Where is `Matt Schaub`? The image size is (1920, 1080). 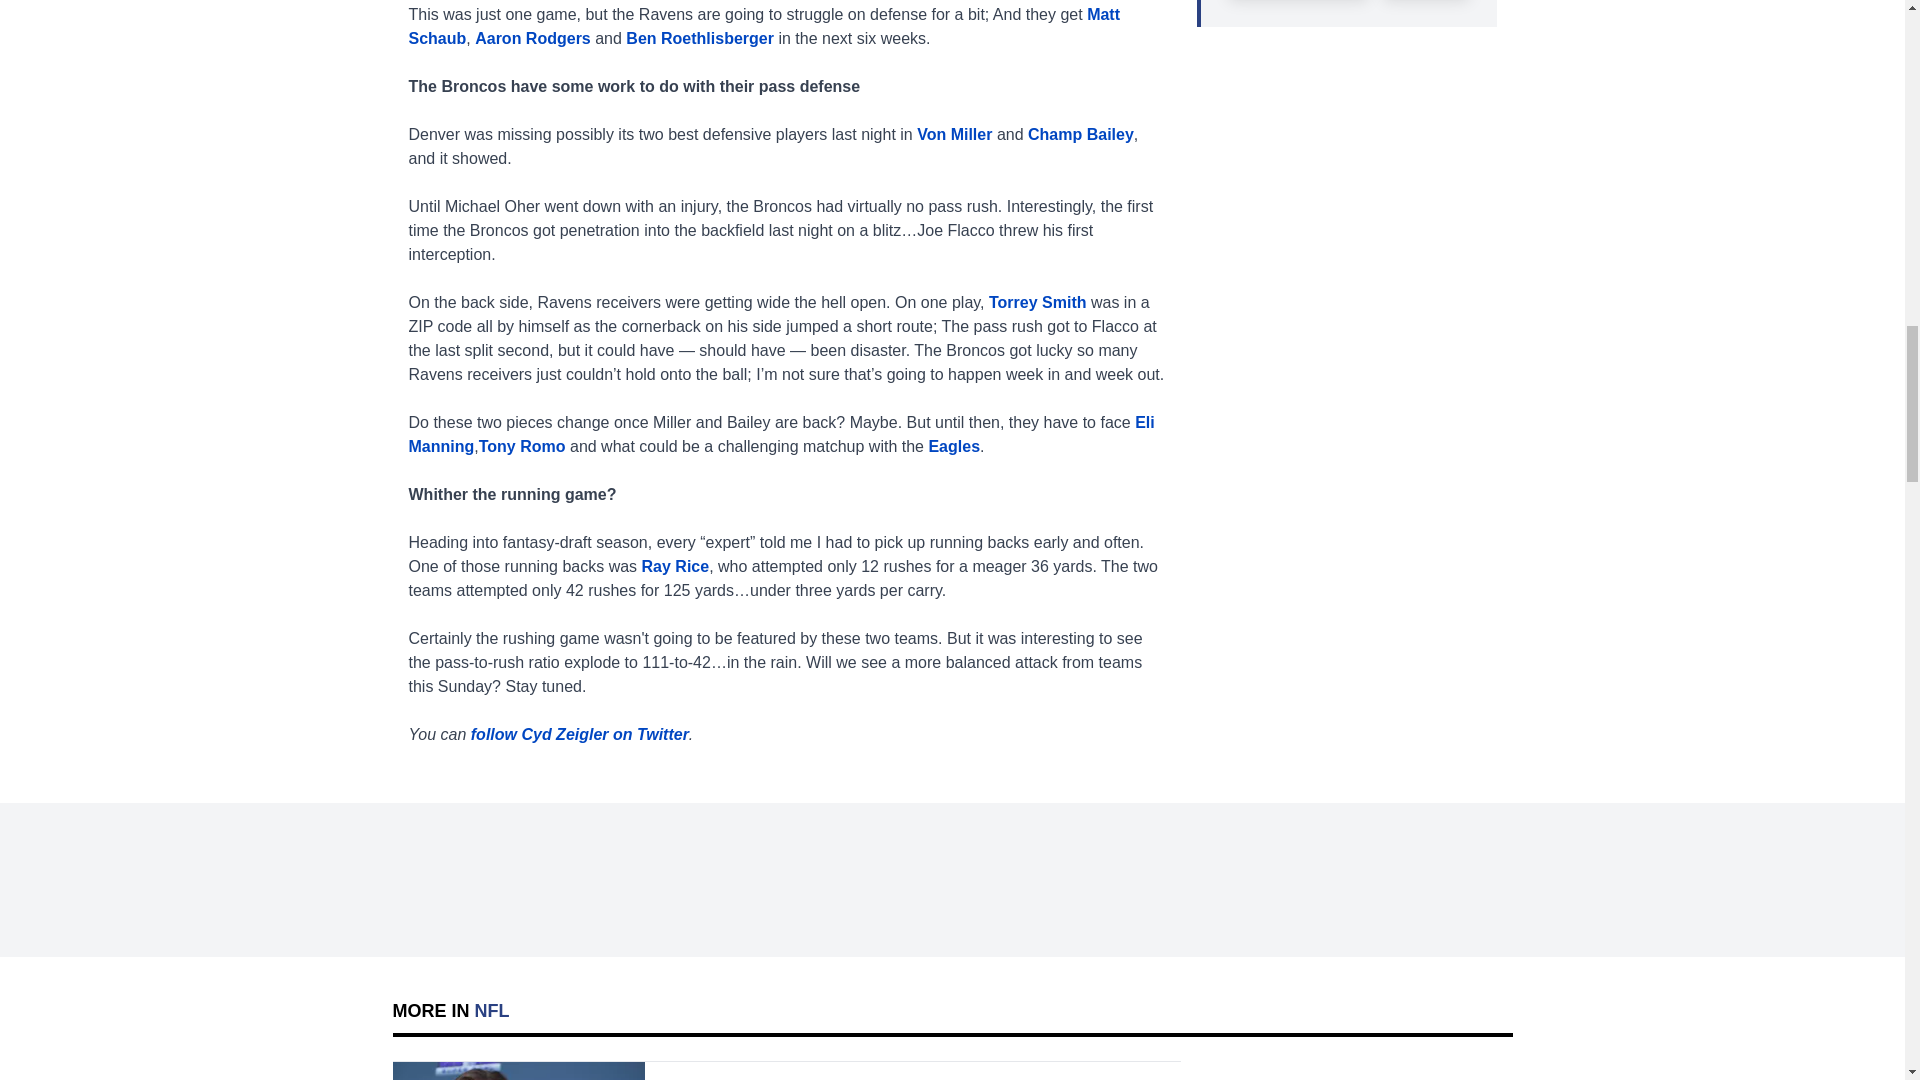
Matt Schaub is located at coordinates (763, 26).